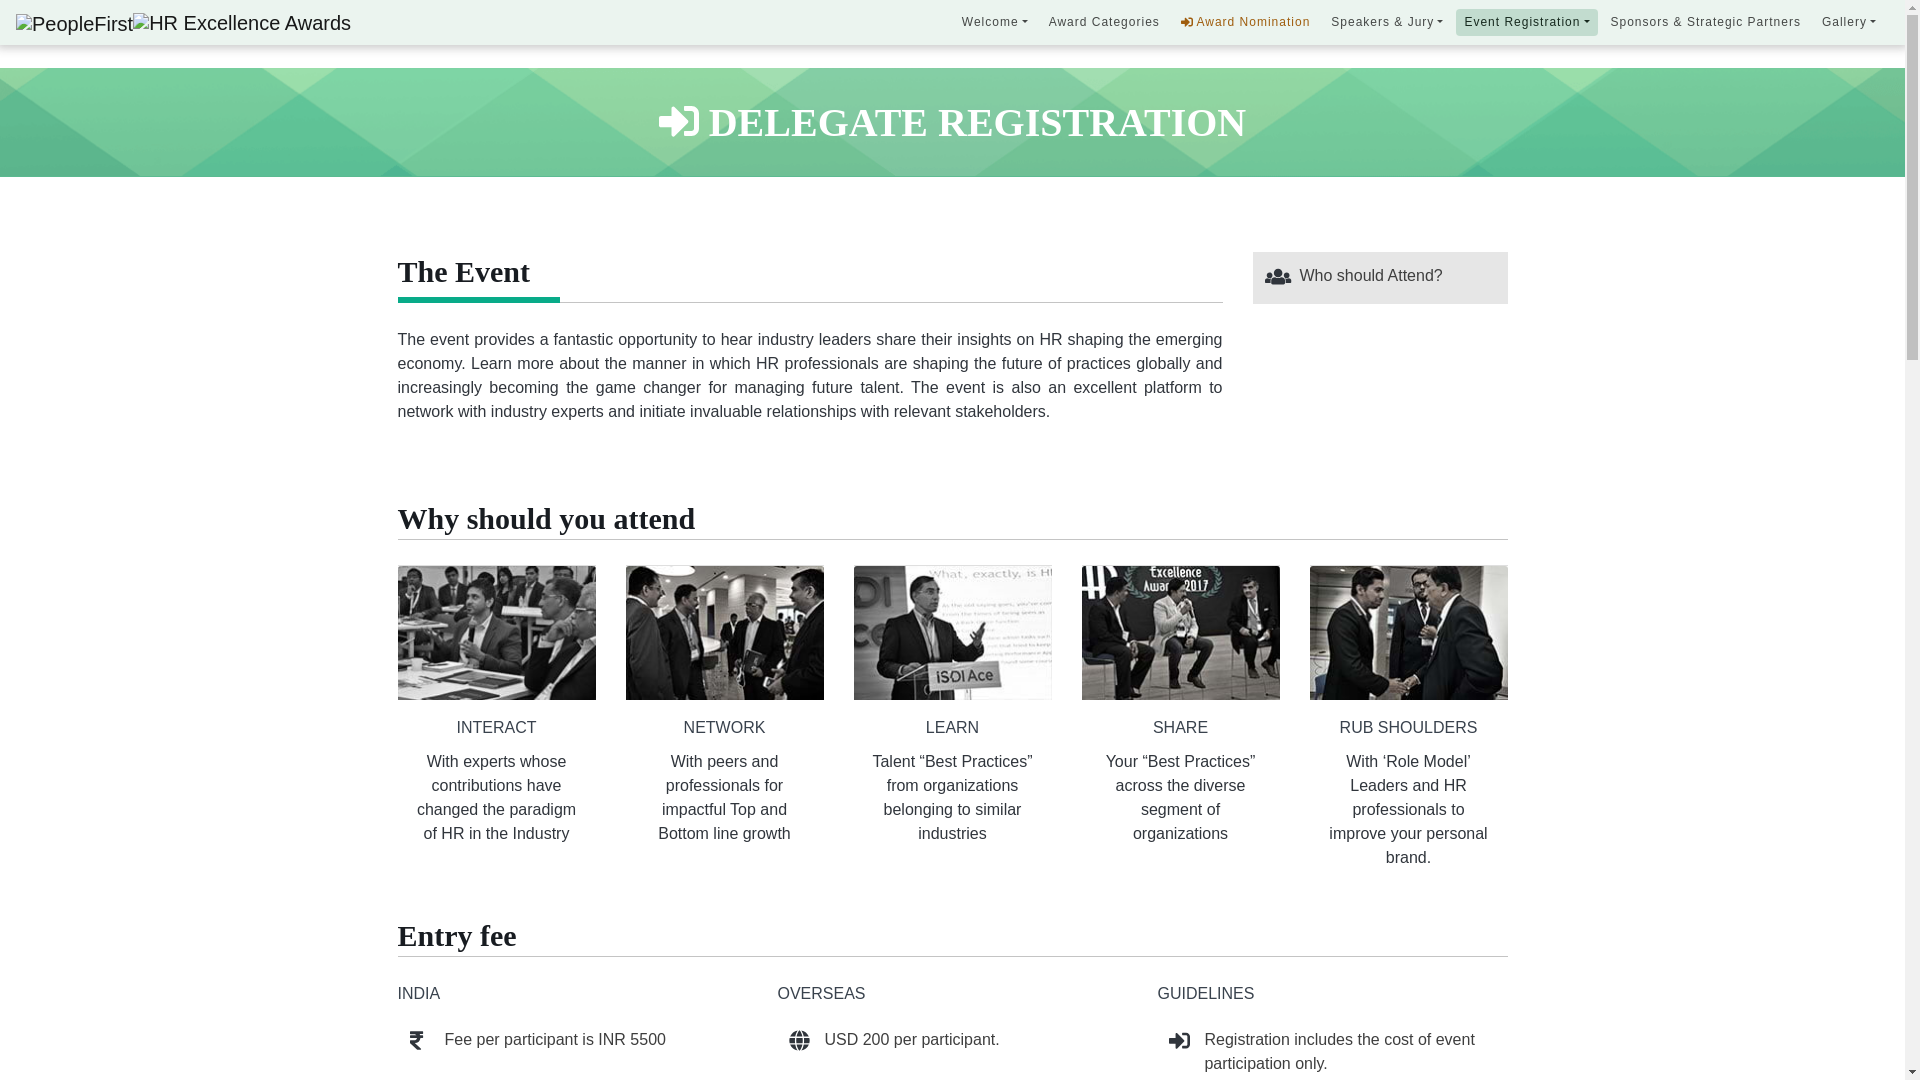 This screenshot has height=1080, width=1920. I want to click on Award Categories, so click(1104, 22).